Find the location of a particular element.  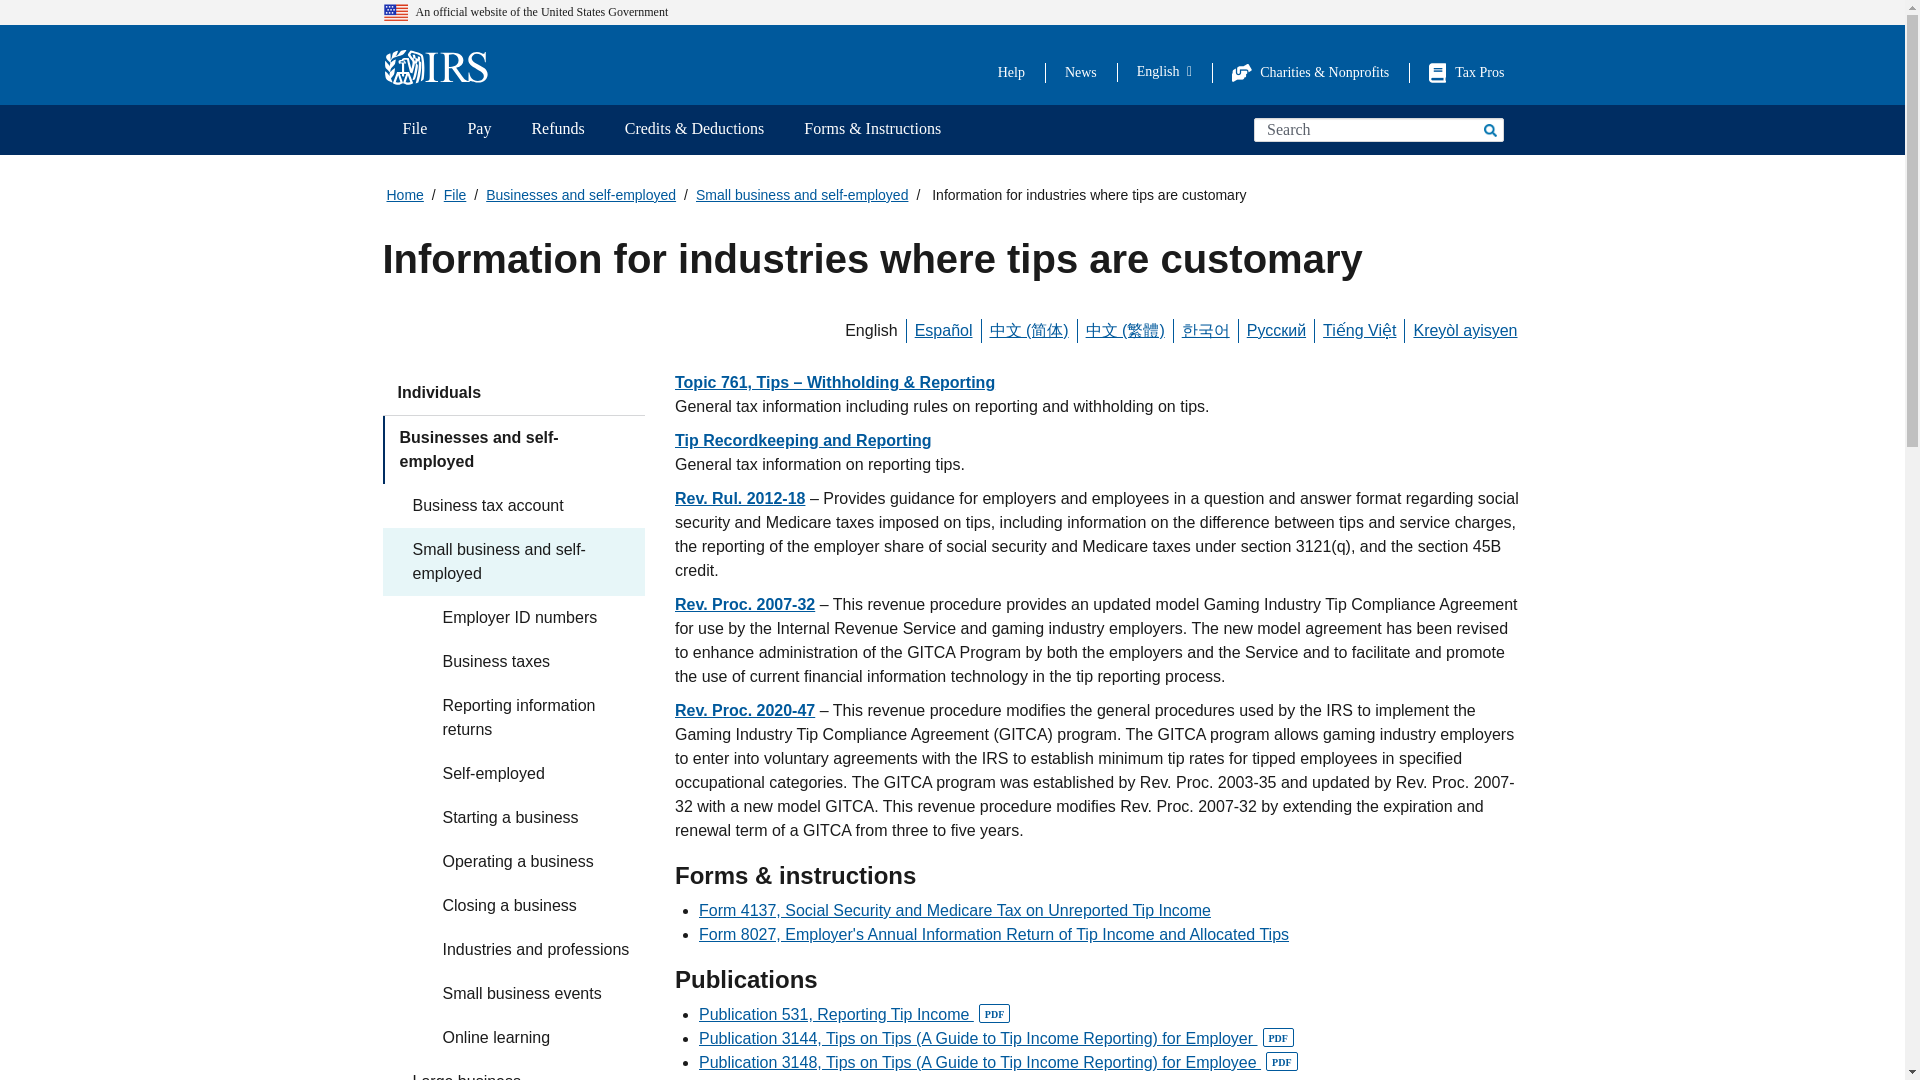

English is located at coordinates (1164, 71).